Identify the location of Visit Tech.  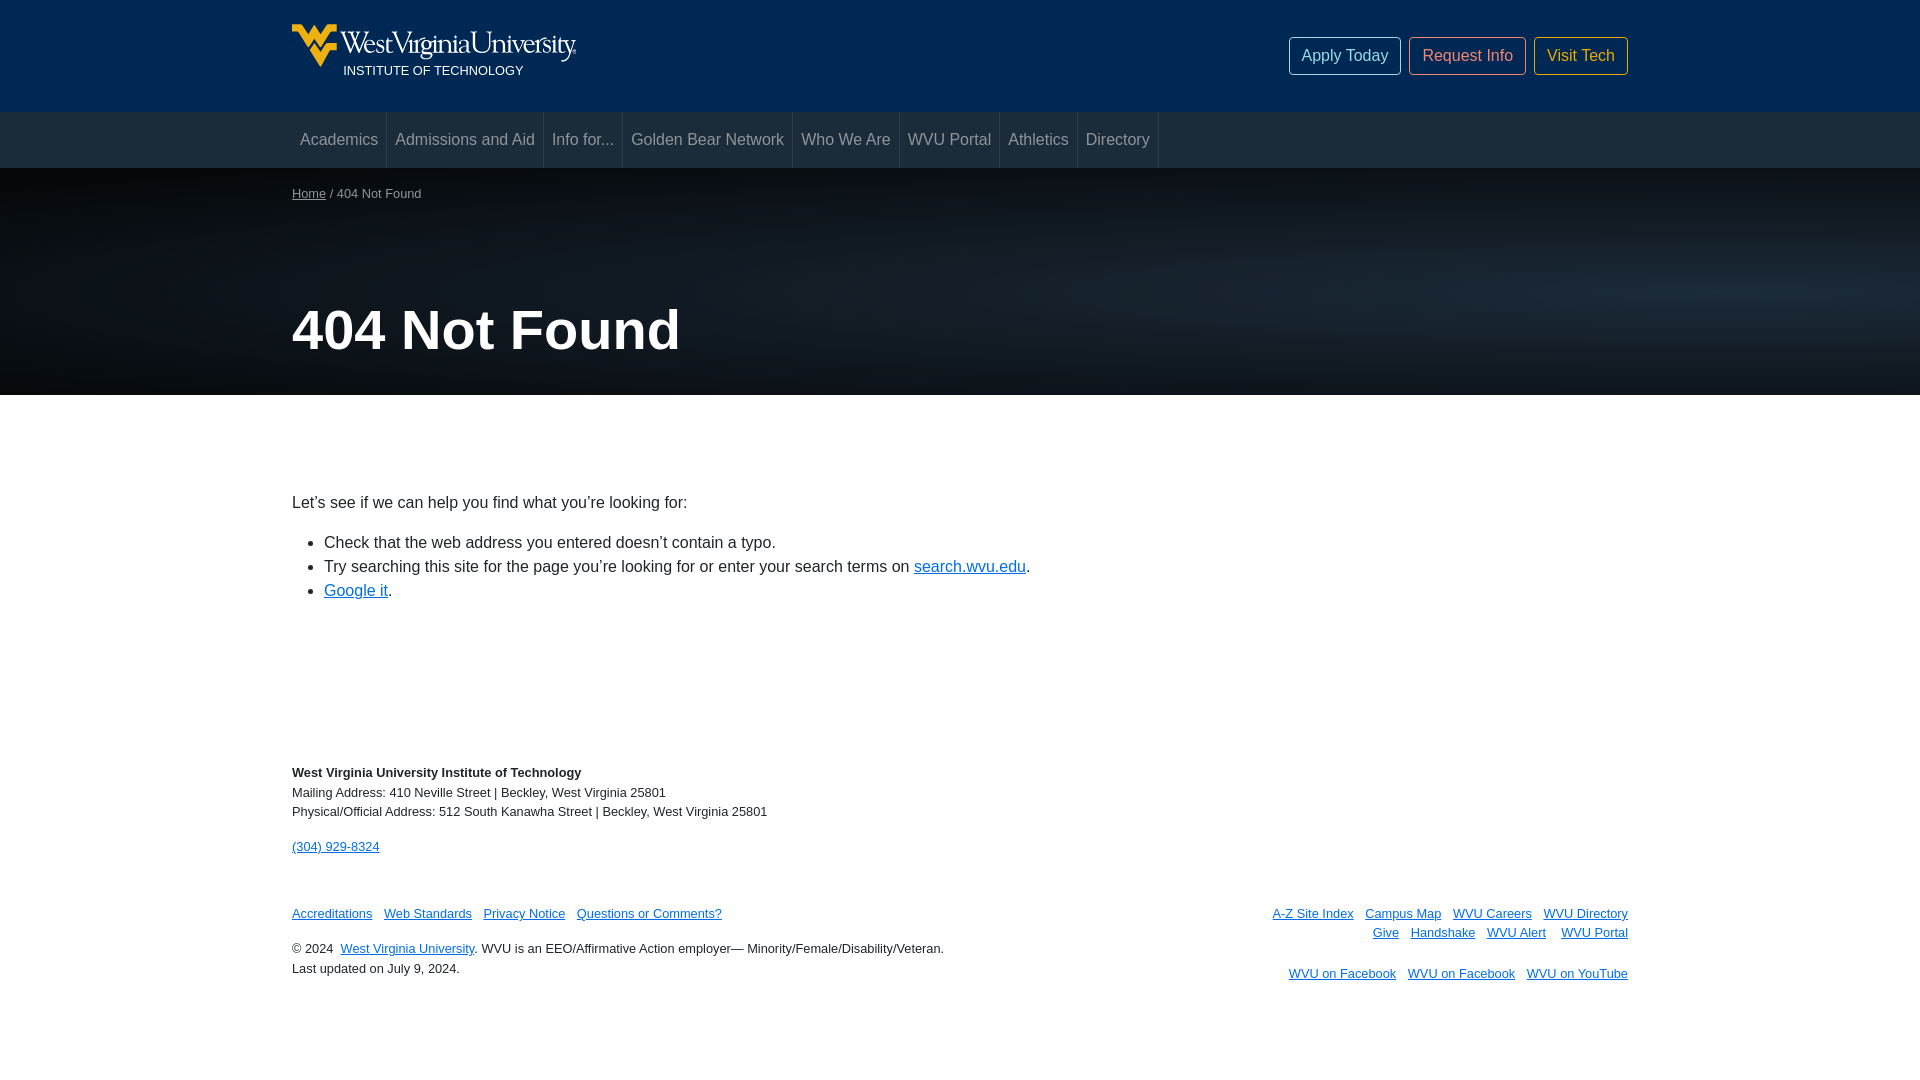
(1581, 55).